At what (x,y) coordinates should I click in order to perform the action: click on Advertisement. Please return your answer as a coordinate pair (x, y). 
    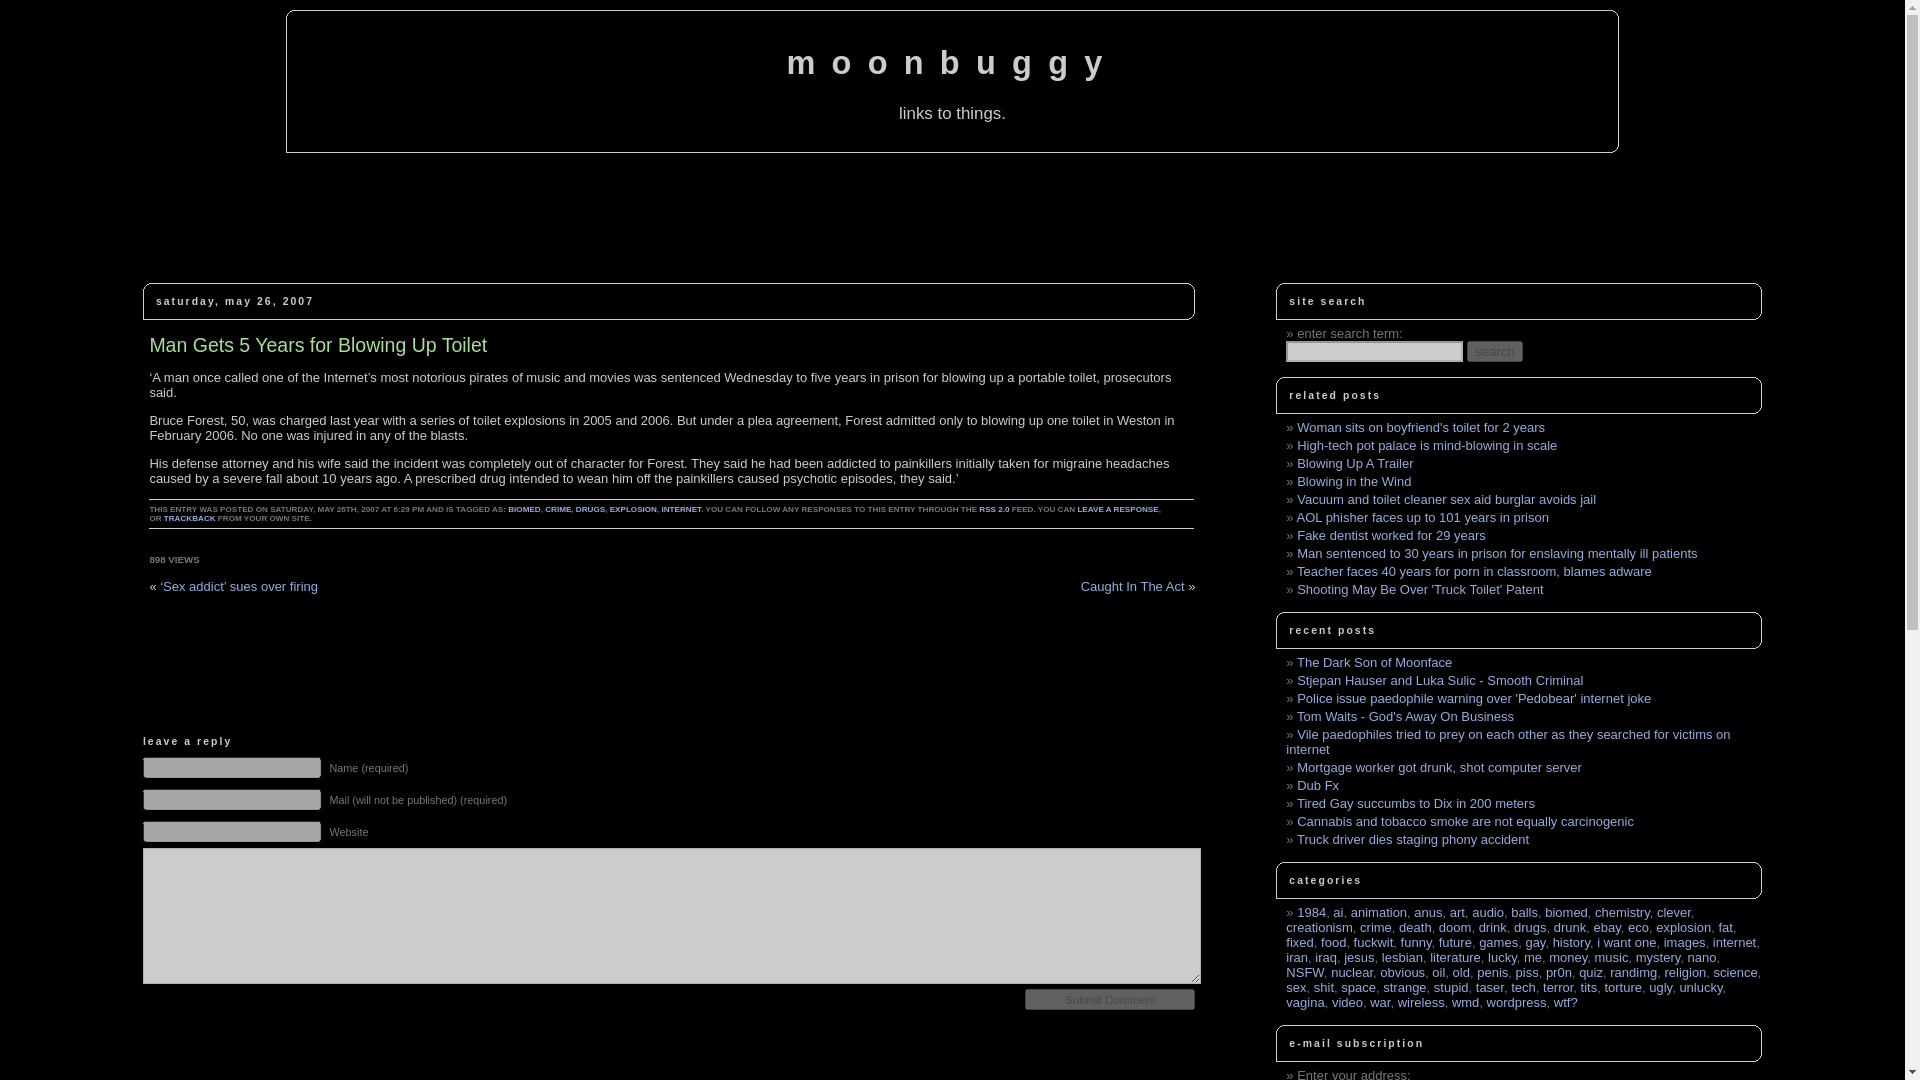
    Looking at the image, I should click on (951, 225).